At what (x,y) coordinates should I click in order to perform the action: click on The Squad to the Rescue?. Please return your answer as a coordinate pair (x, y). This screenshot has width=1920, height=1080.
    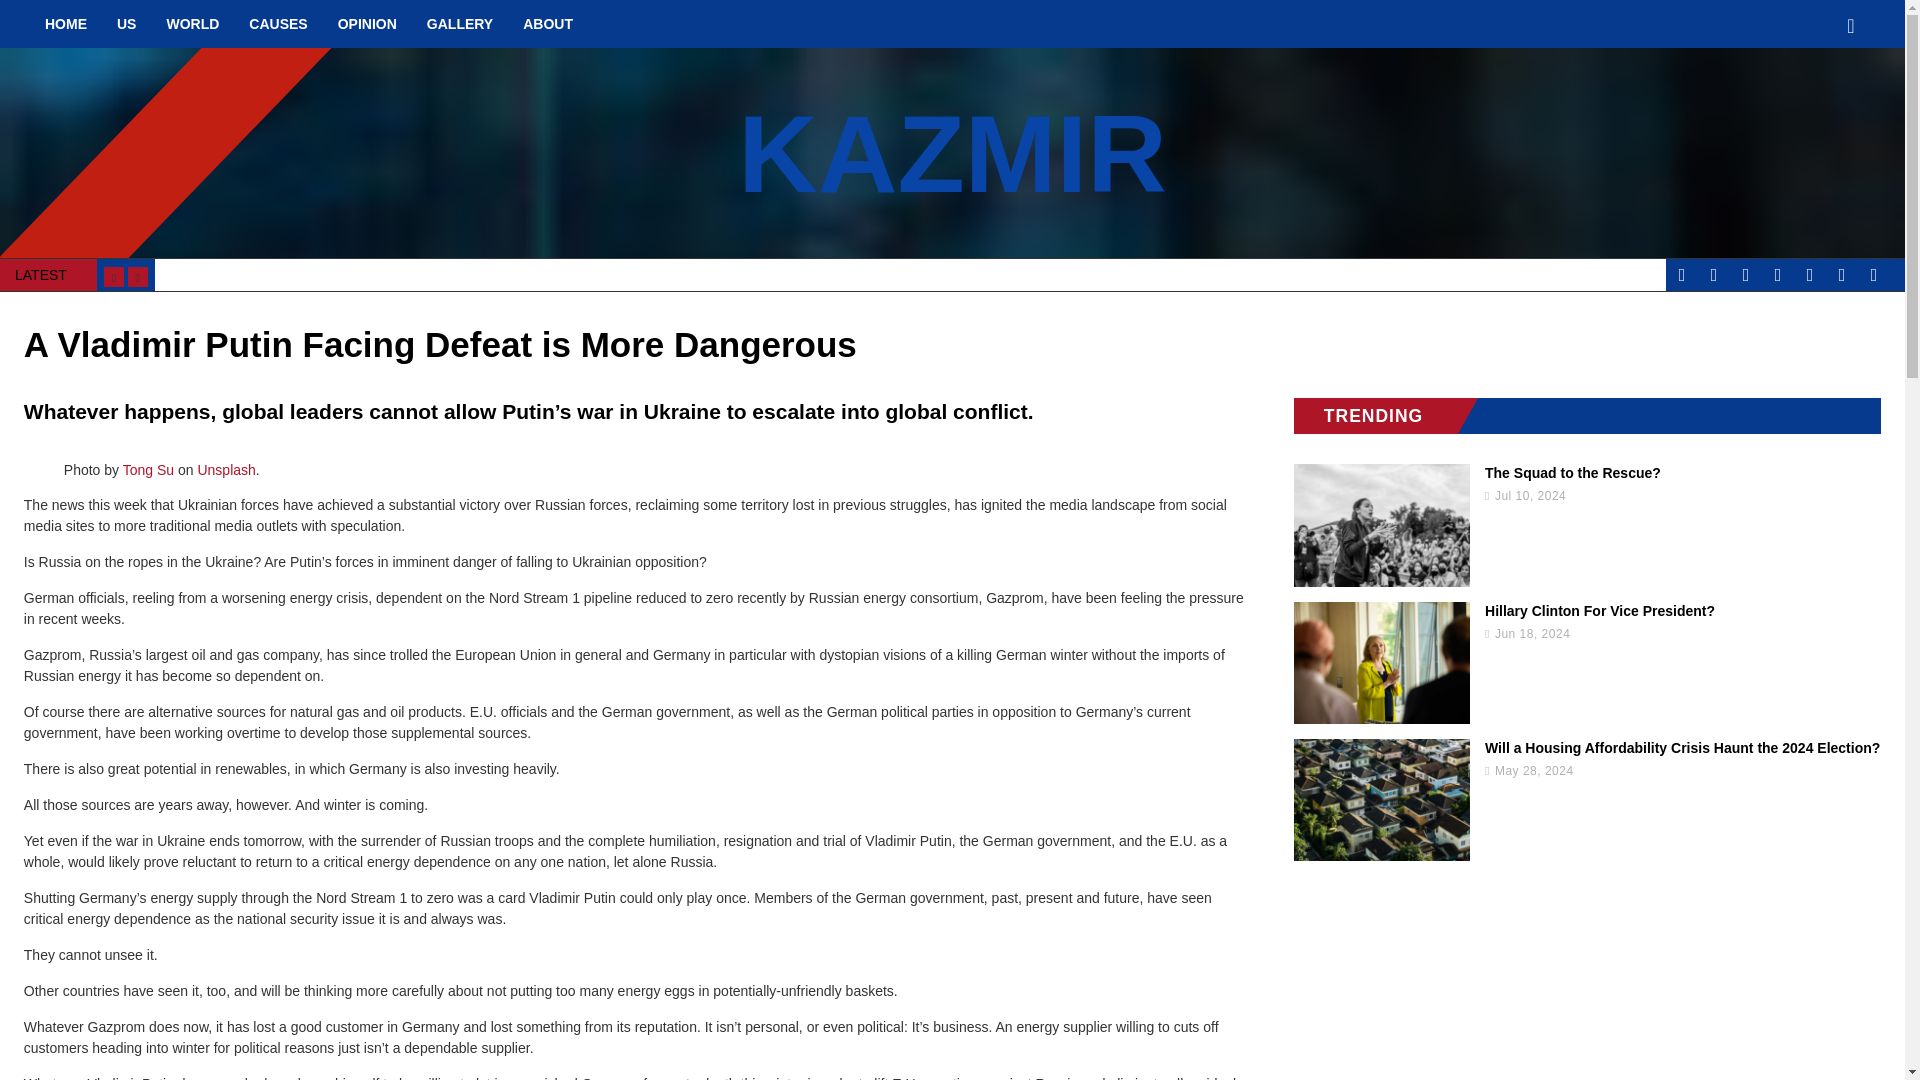
    Looking at the image, I should click on (1588, 472).